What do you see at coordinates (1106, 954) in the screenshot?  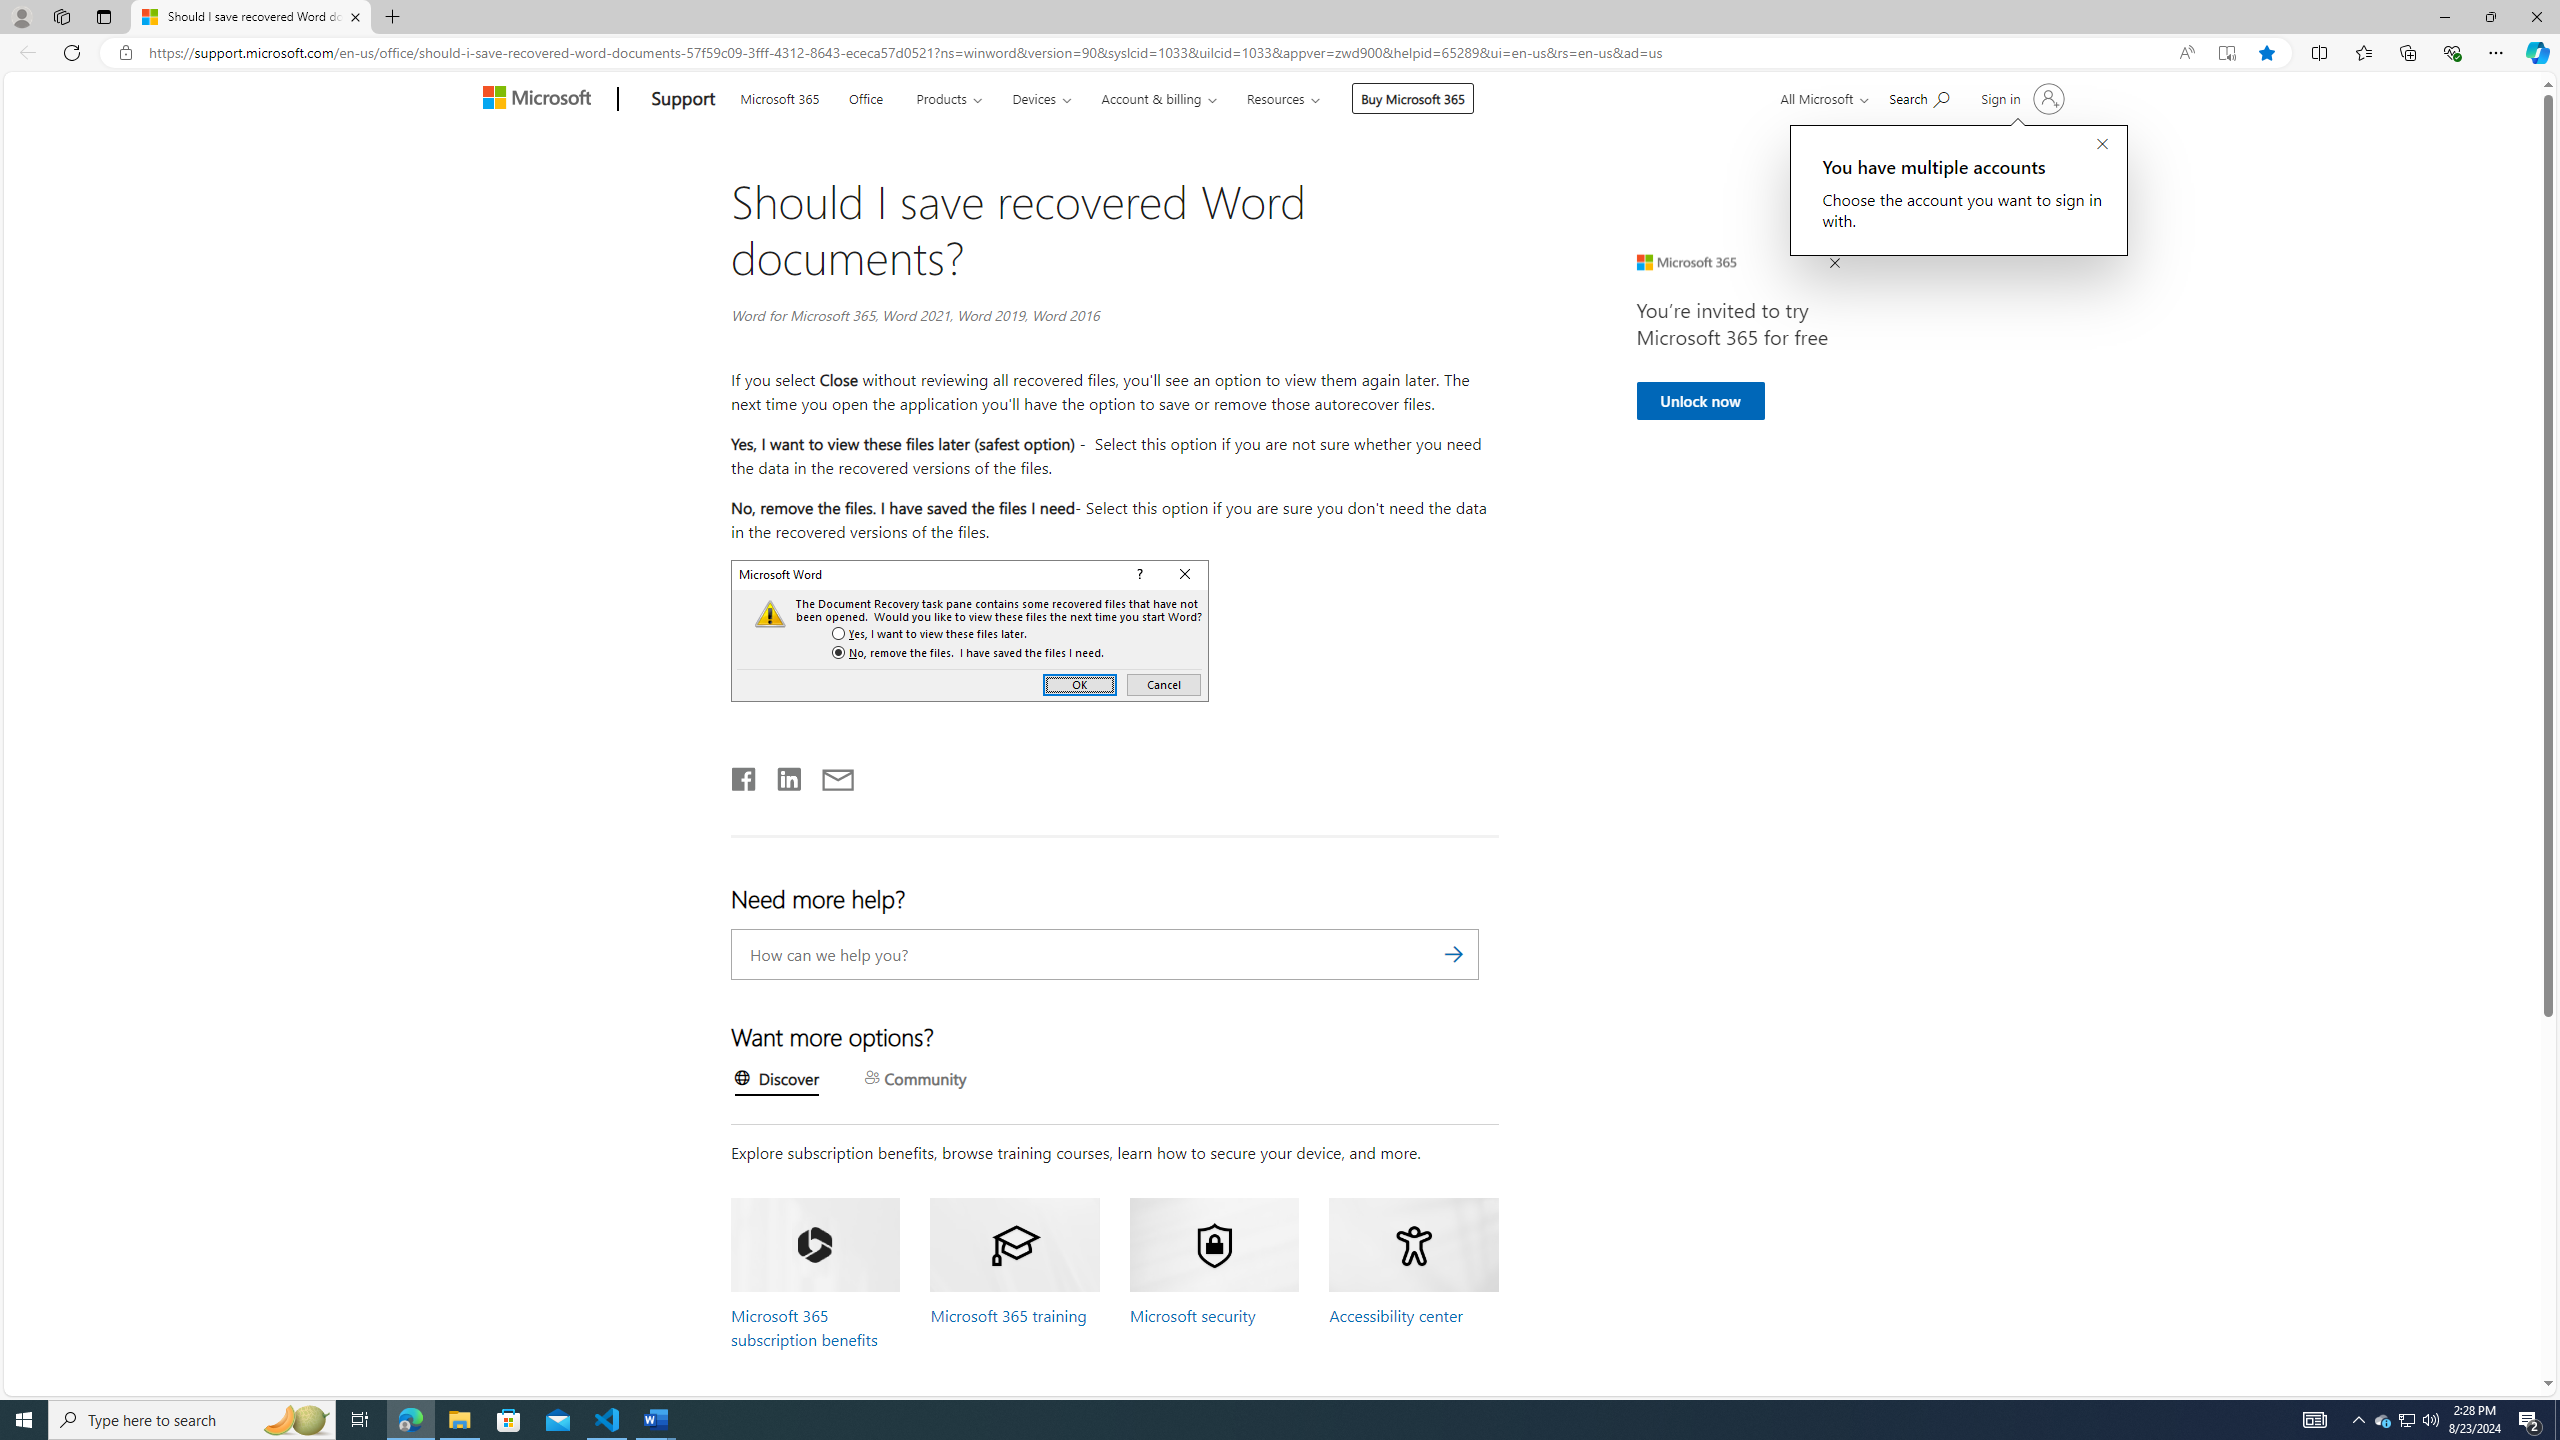 I see `How can we help you?` at bounding box center [1106, 954].